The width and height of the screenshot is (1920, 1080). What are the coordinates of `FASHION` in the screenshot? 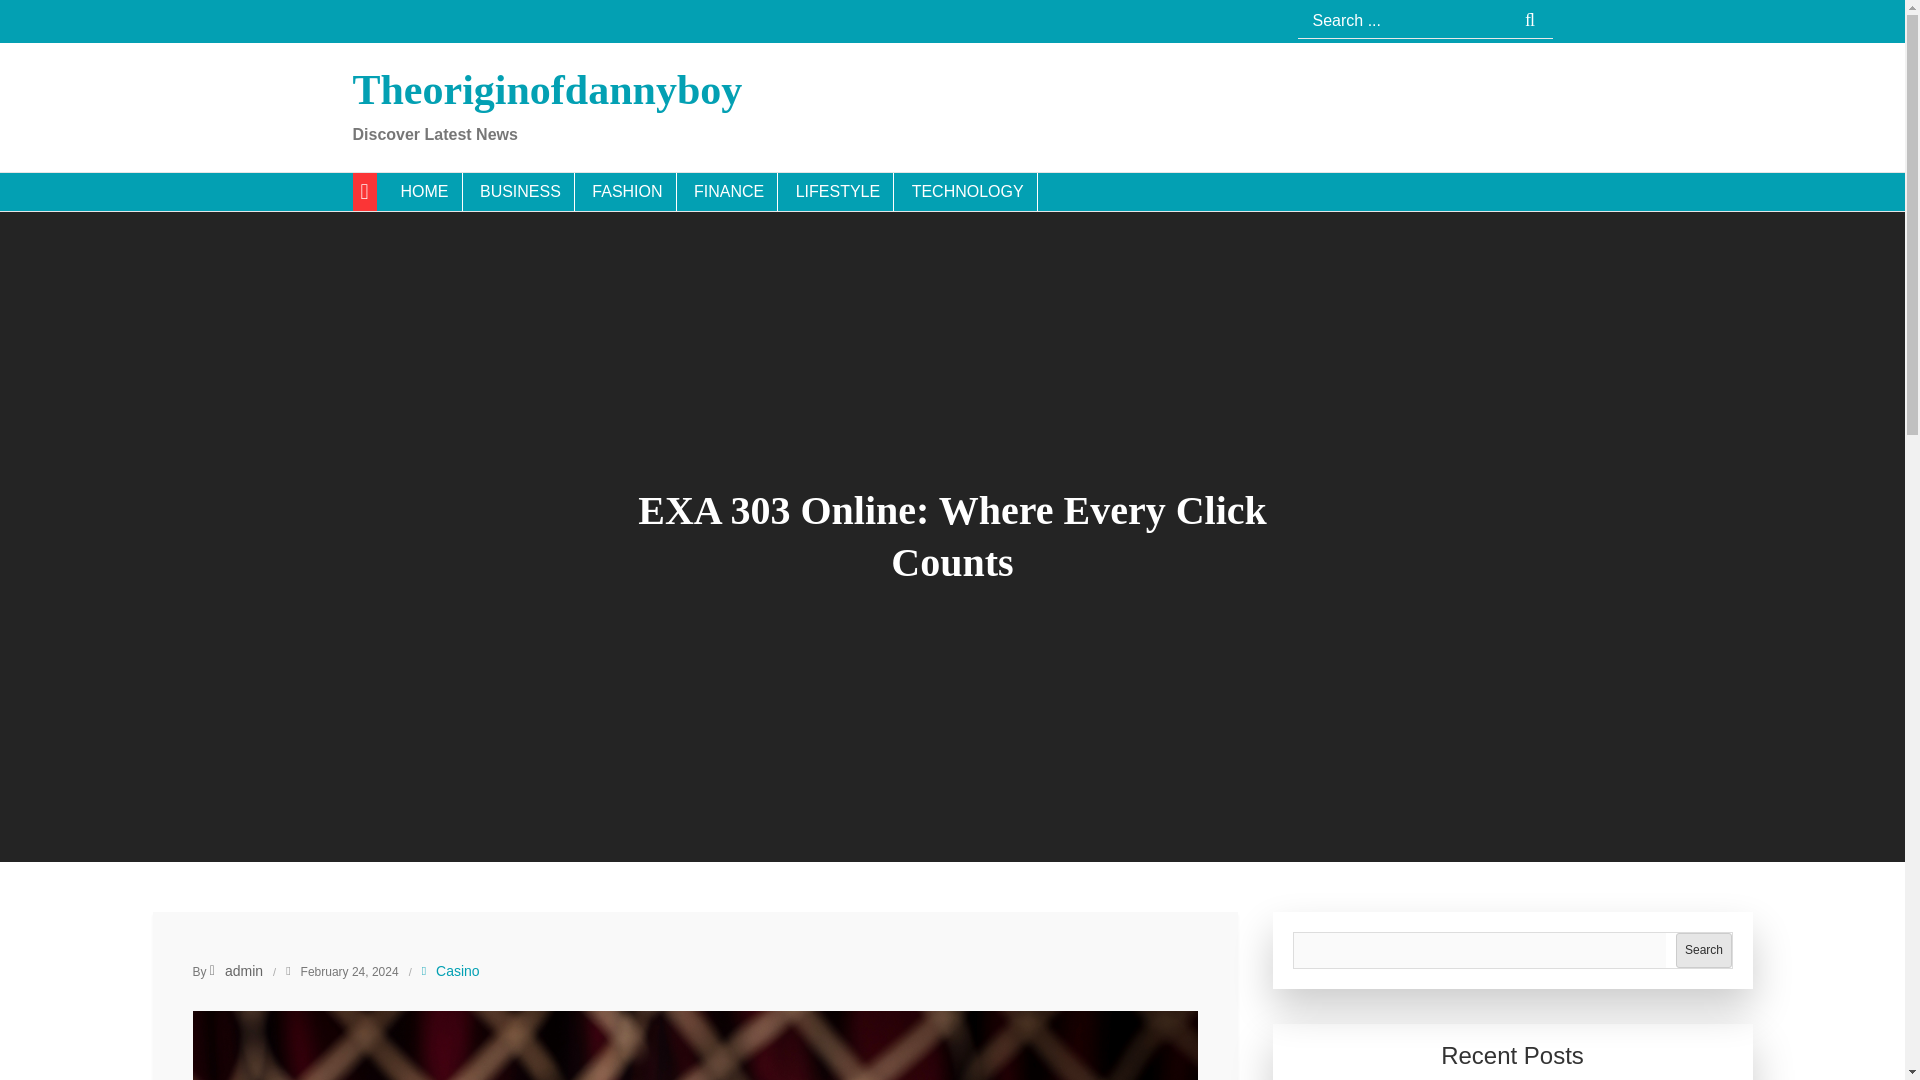 It's located at (627, 191).